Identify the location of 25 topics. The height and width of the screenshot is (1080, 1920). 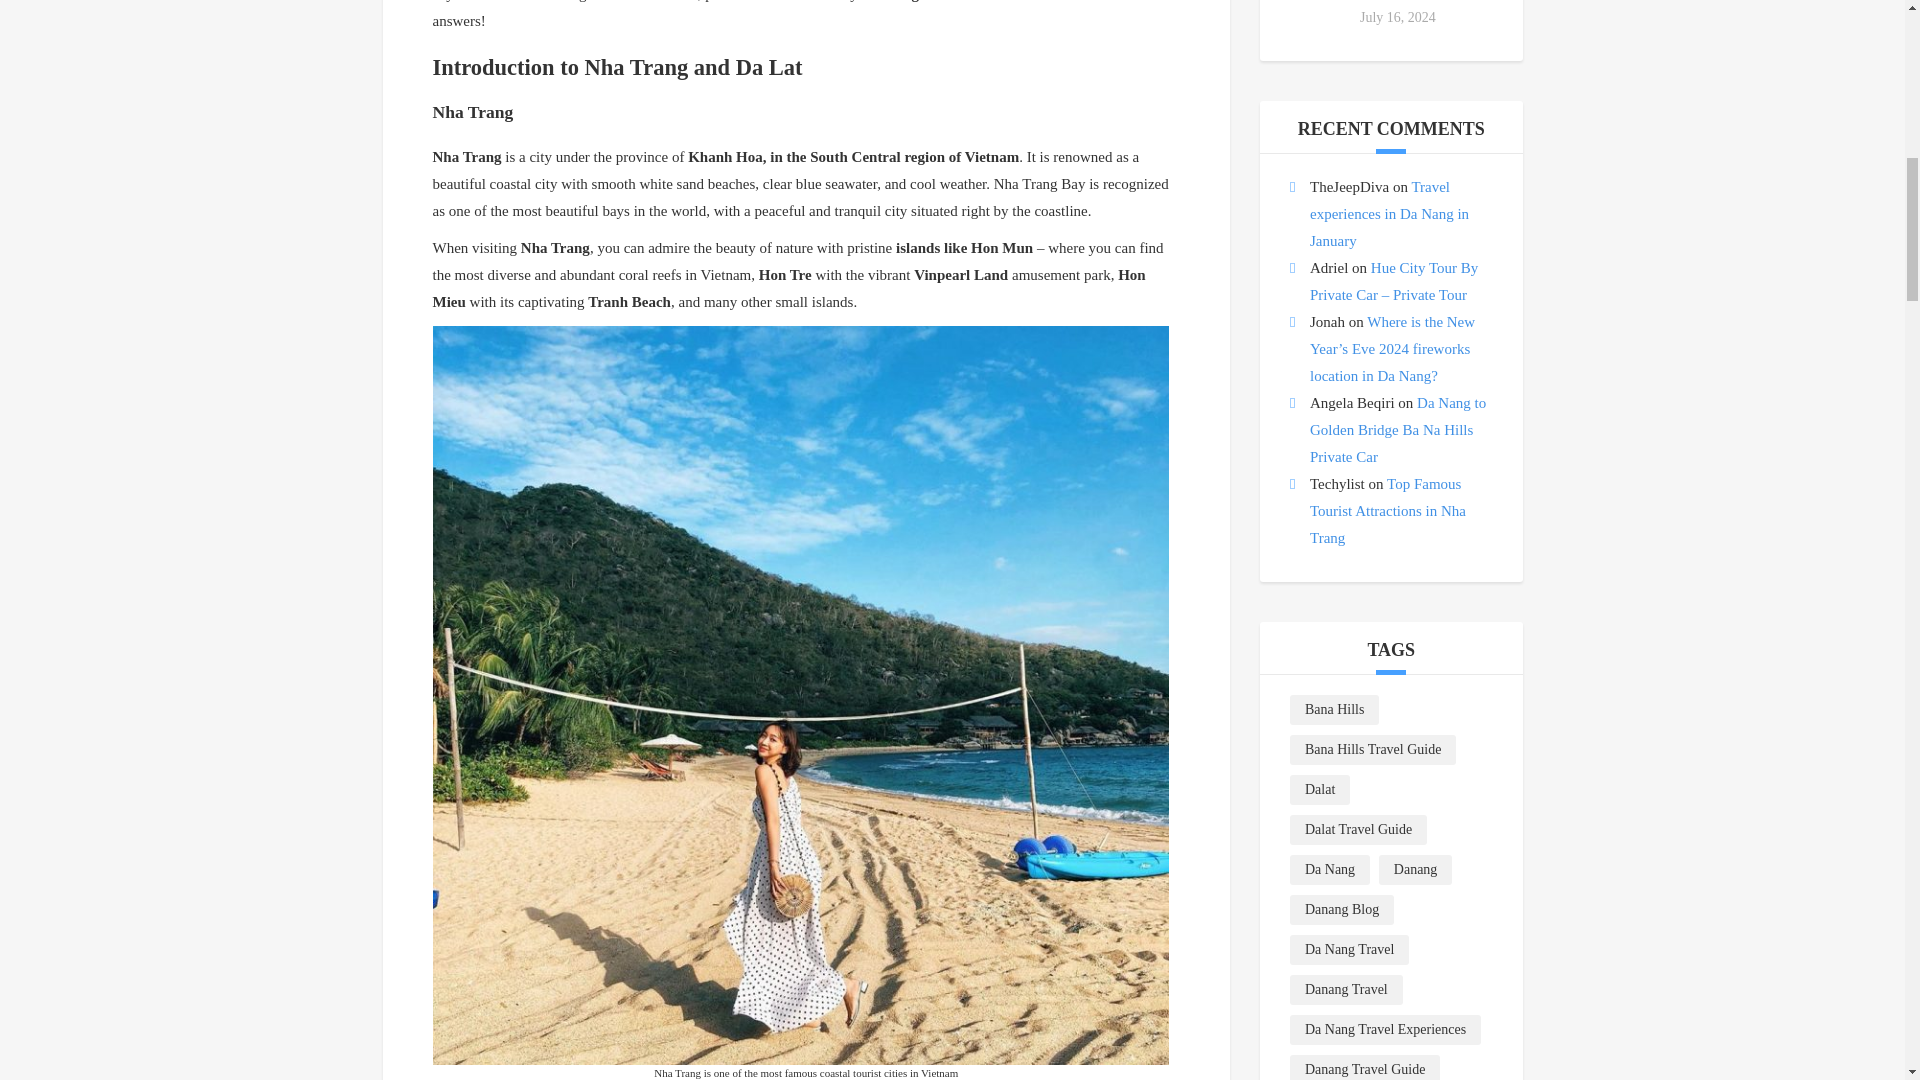
(1385, 1030).